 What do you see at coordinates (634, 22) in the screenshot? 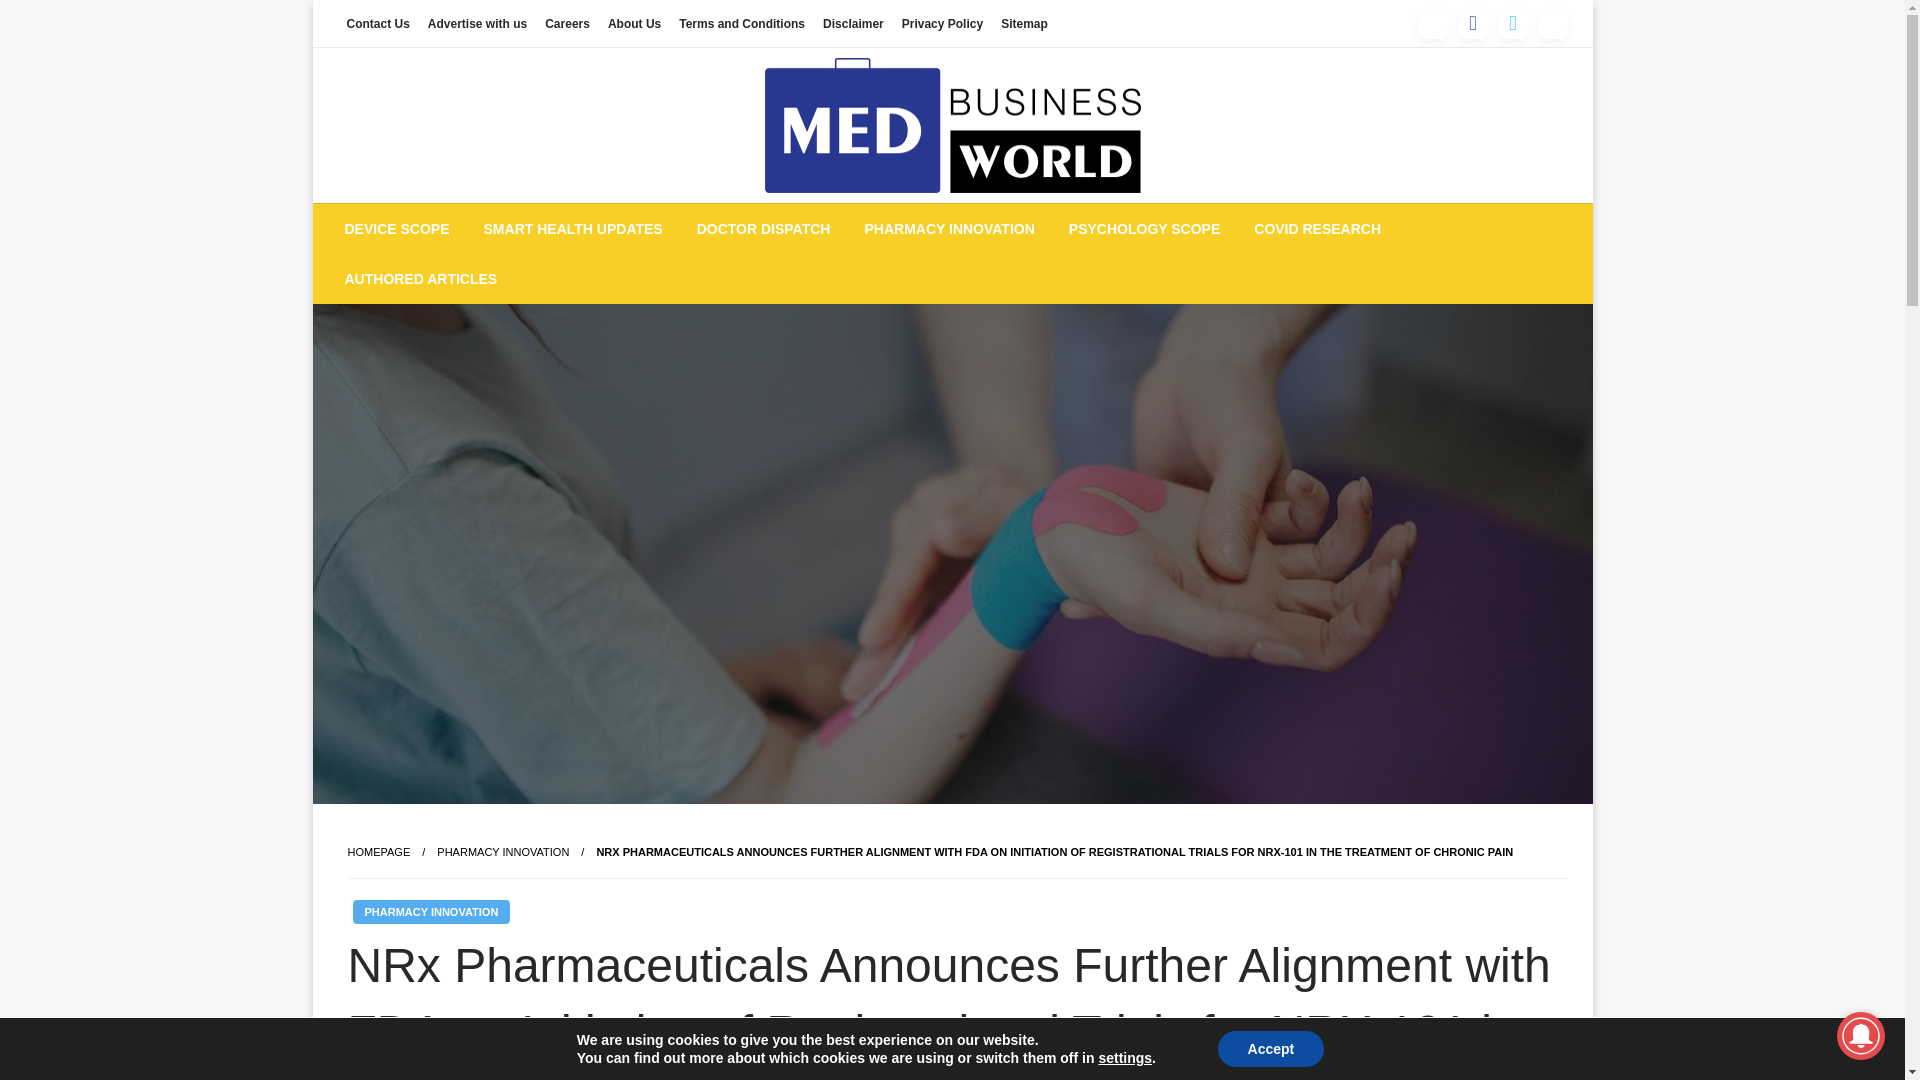
I see `About Us` at bounding box center [634, 22].